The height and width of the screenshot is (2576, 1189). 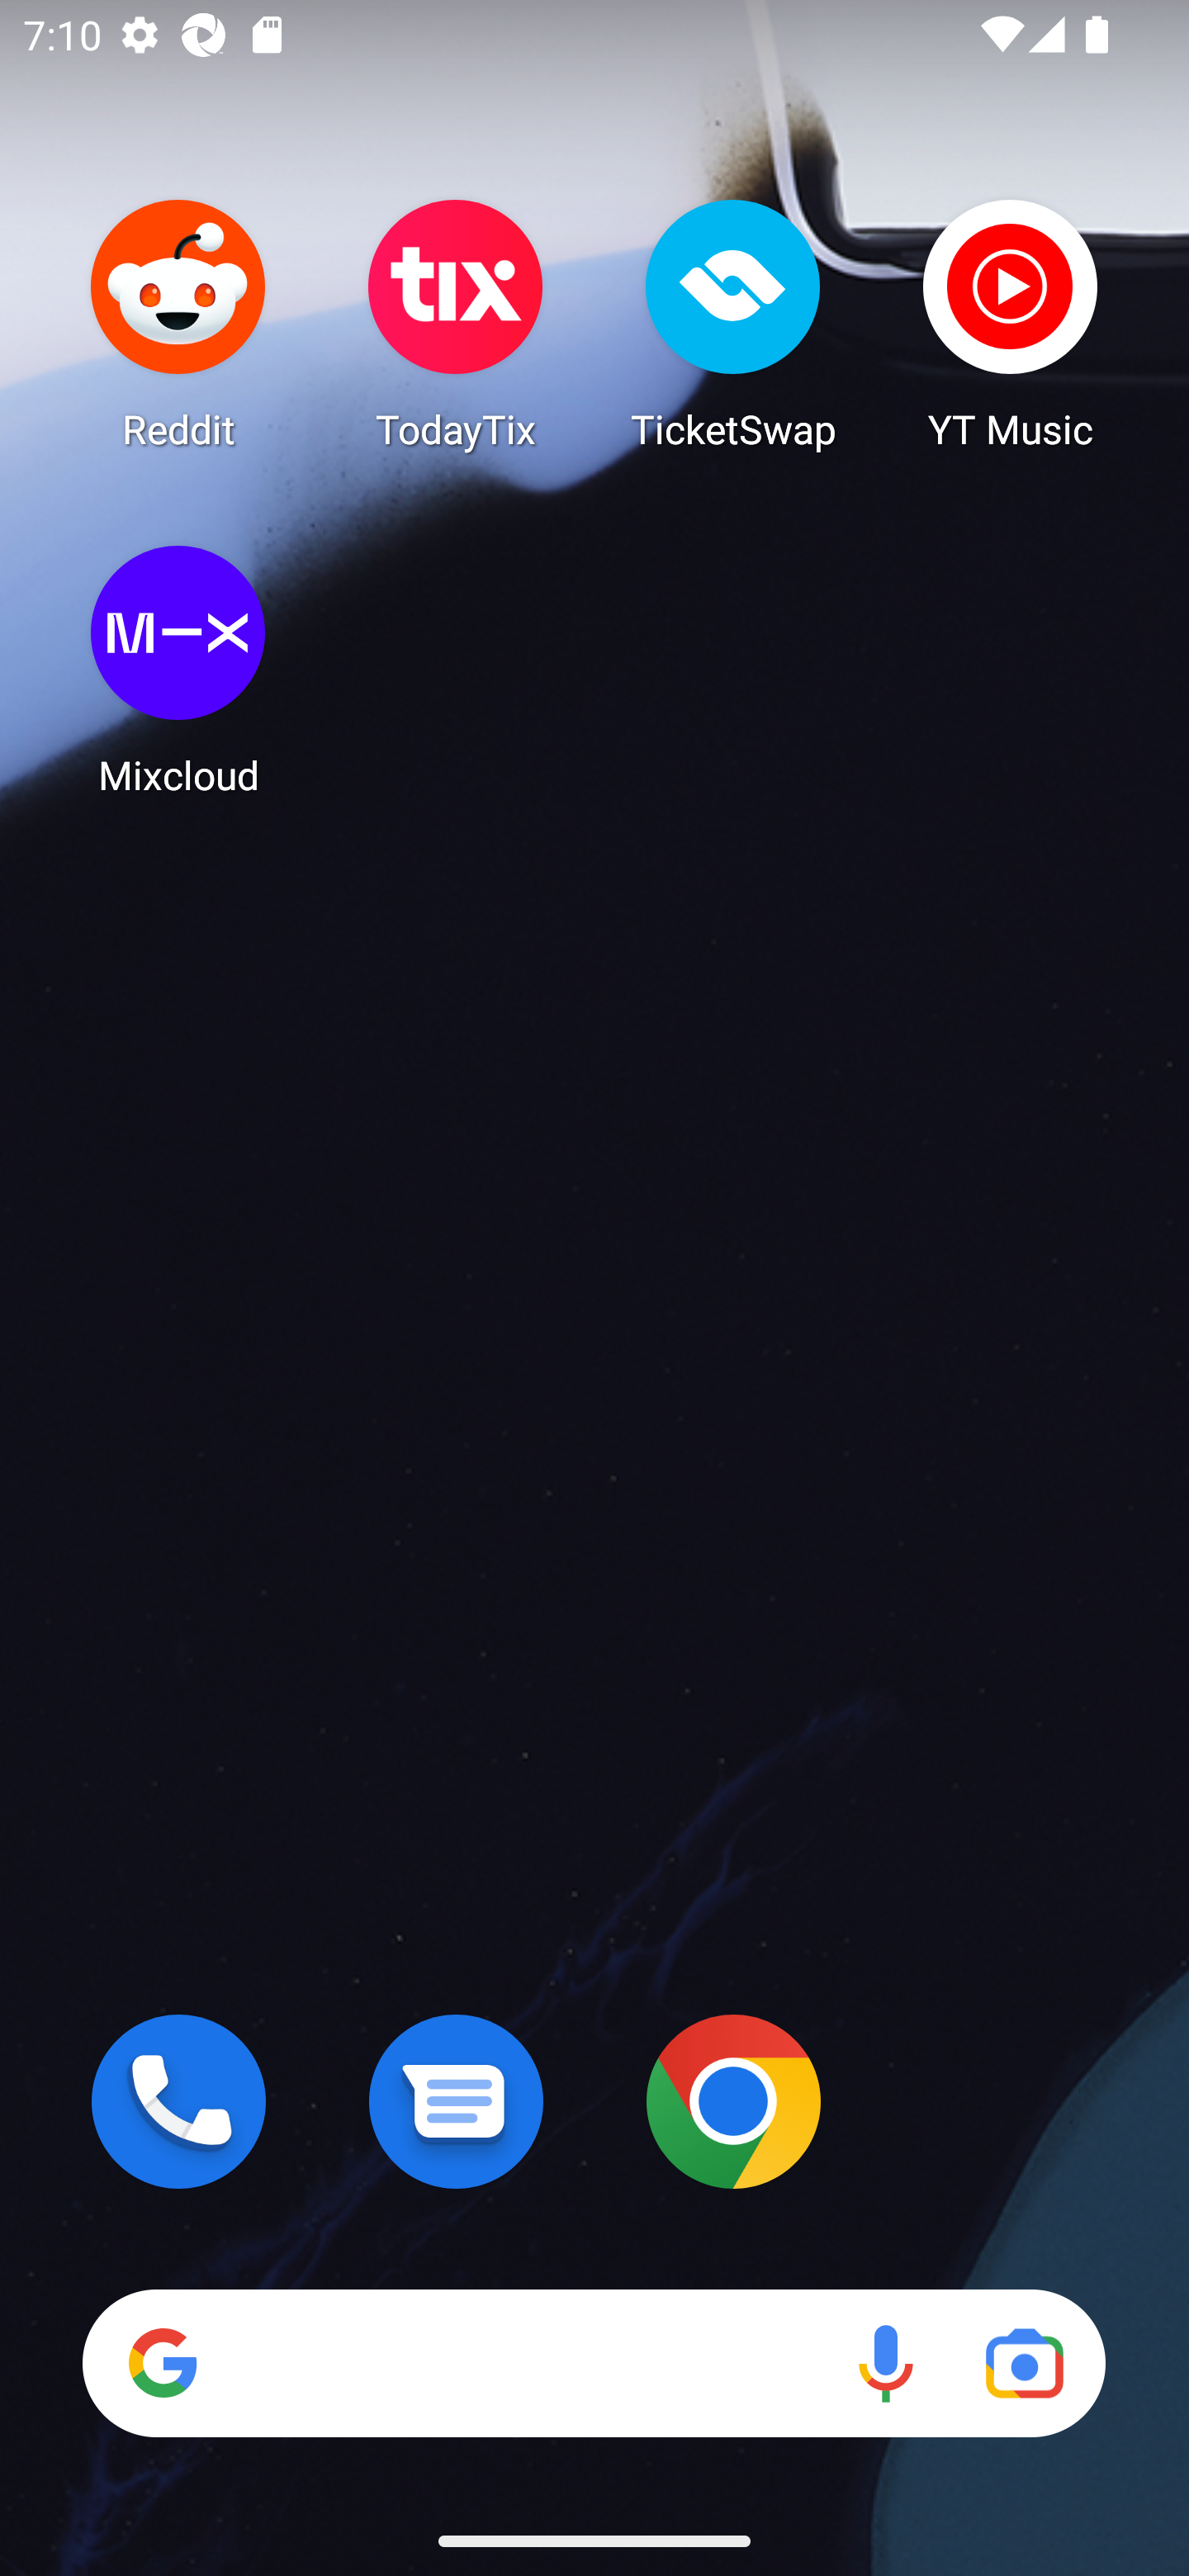 I want to click on Google Lens, so click(x=1024, y=2363).